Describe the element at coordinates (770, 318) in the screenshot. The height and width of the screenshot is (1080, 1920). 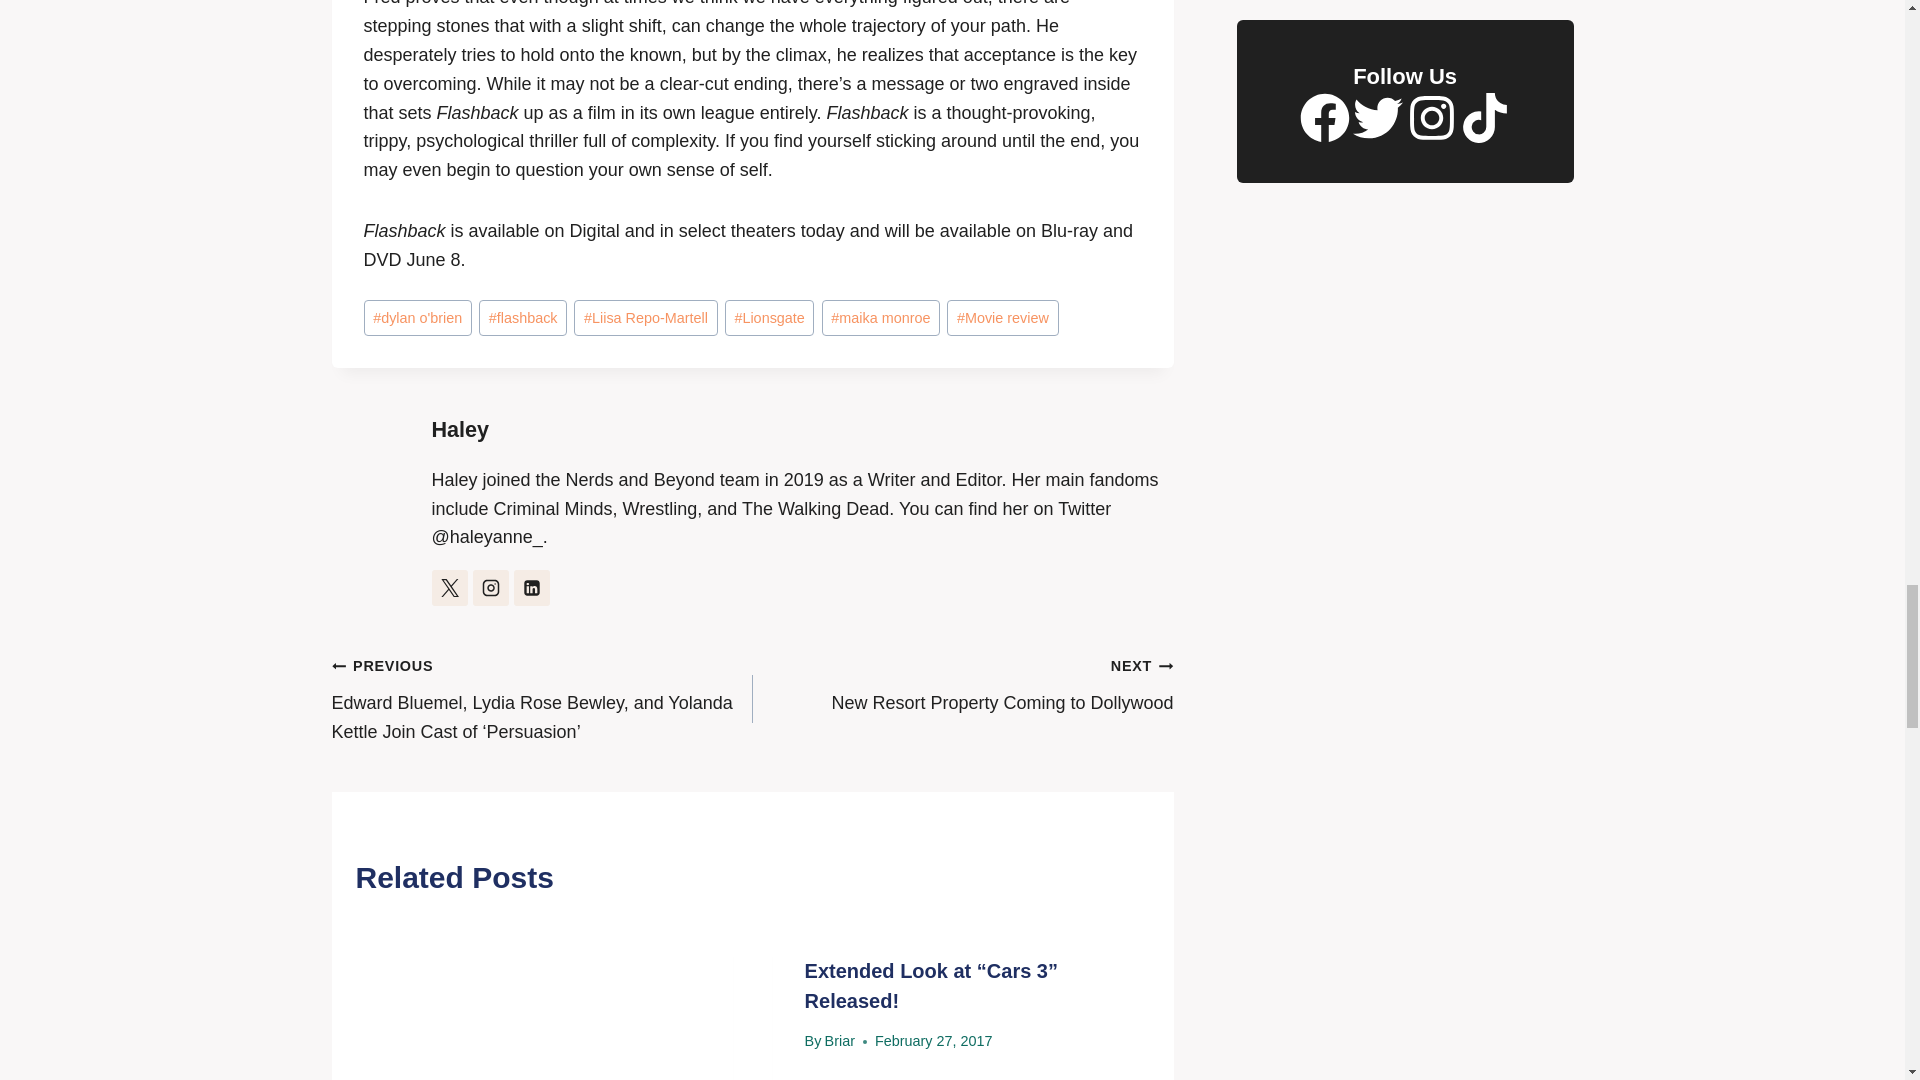
I see `Lionsgate` at that location.